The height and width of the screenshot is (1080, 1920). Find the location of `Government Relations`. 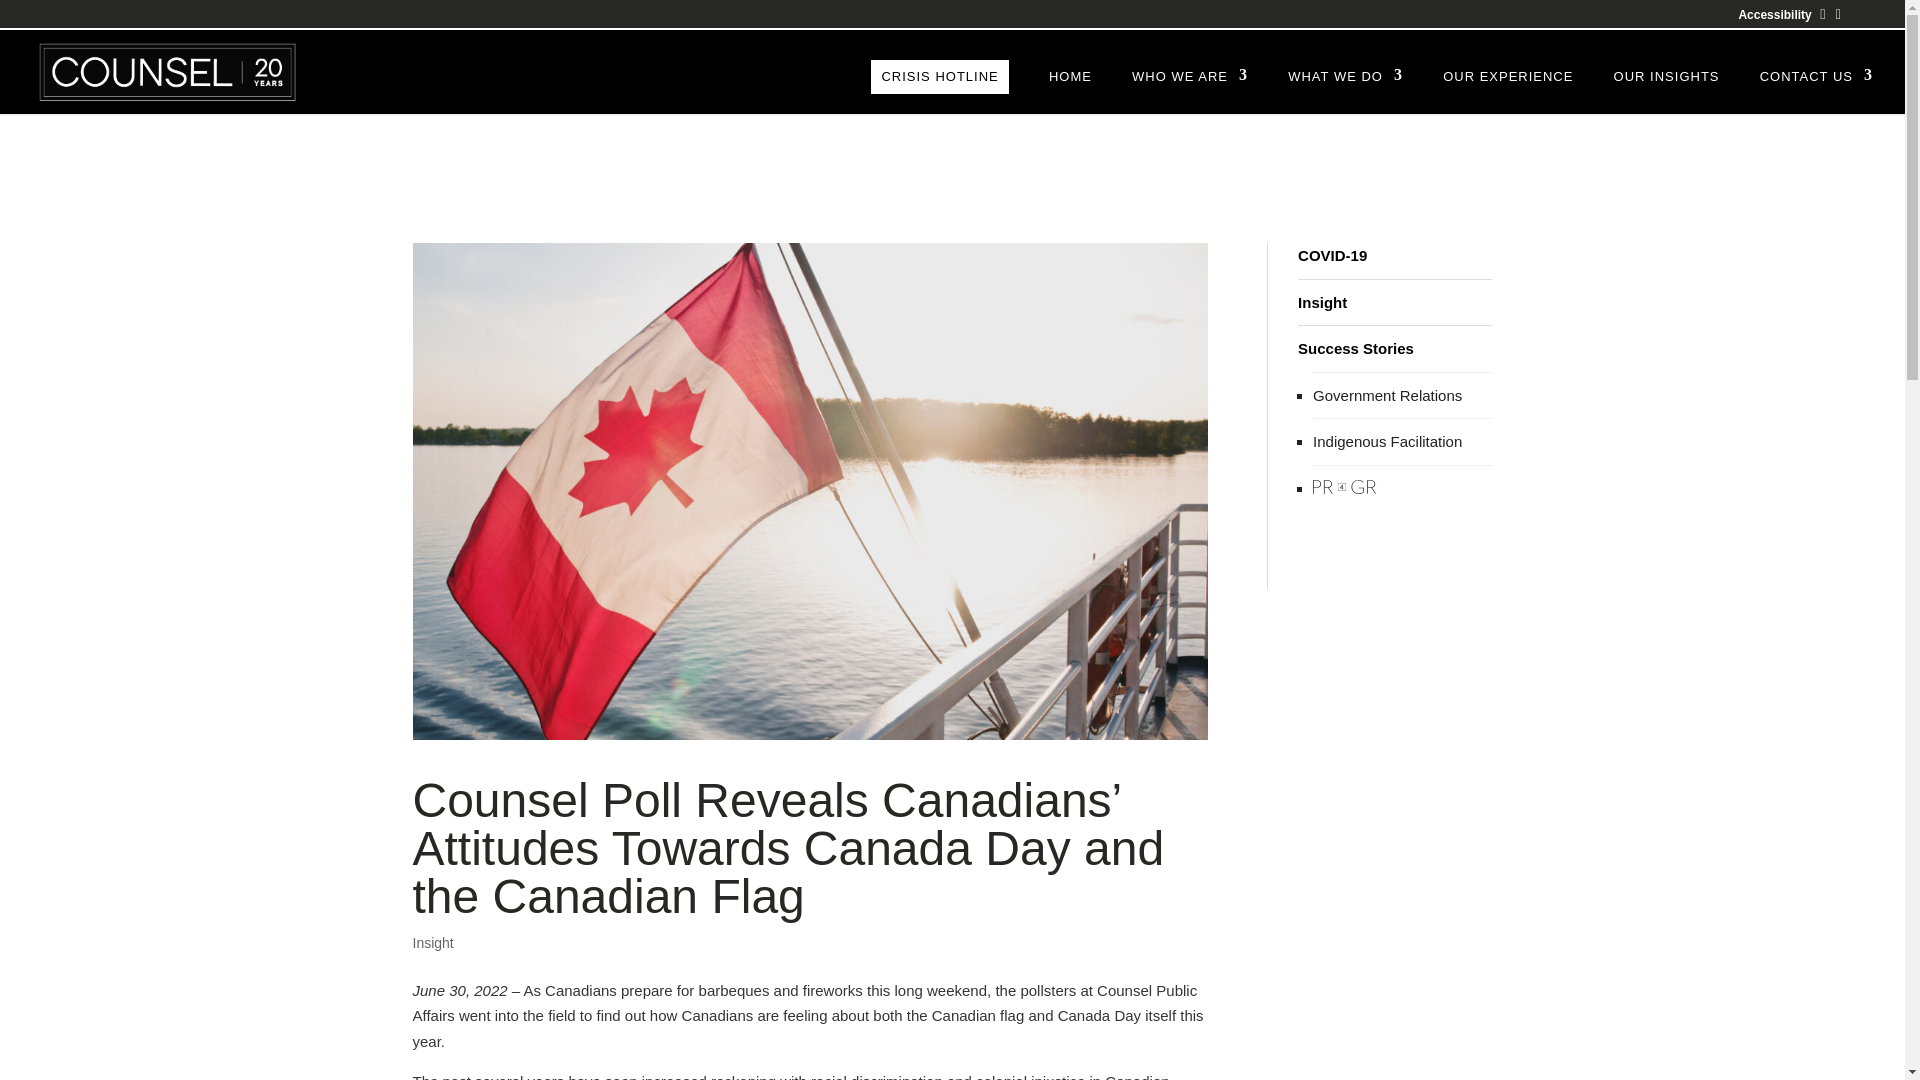

Government Relations is located at coordinates (1387, 394).